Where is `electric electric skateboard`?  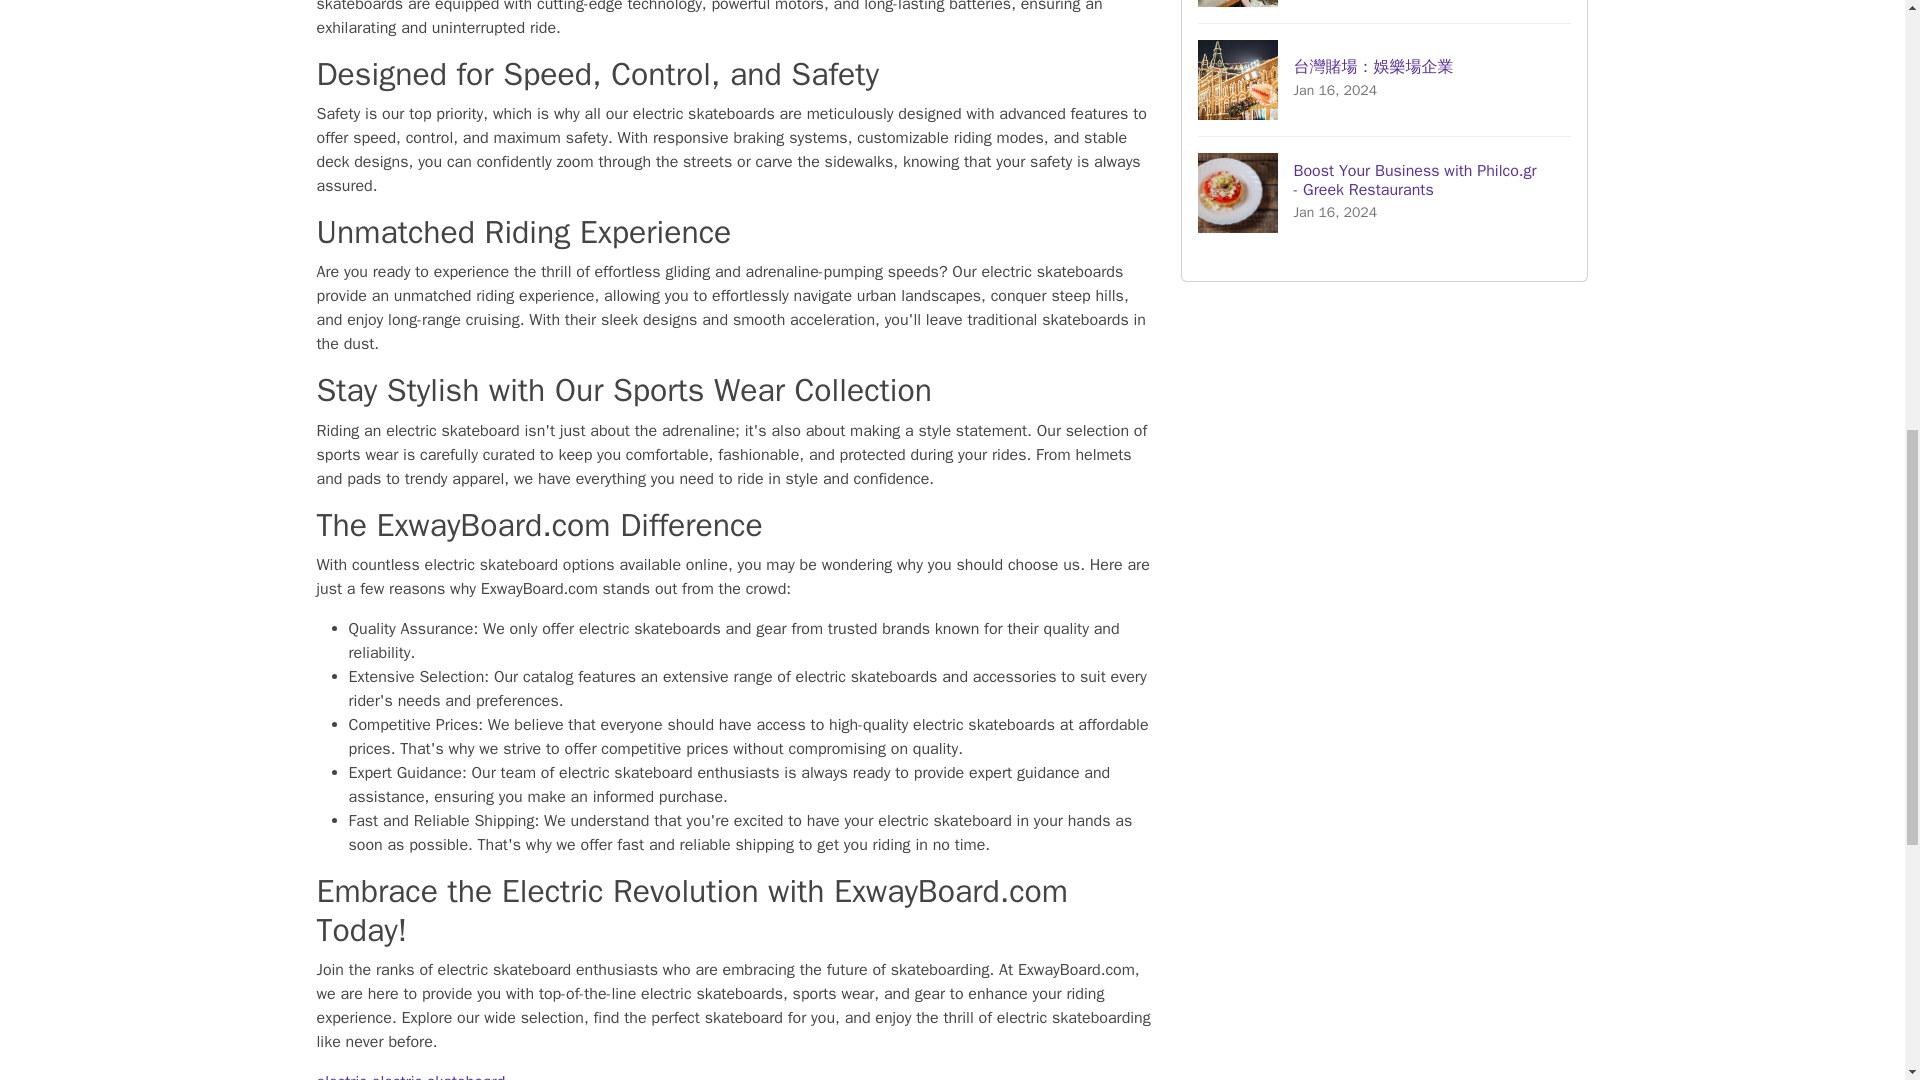 electric electric skateboard is located at coordinates (410, 1076).